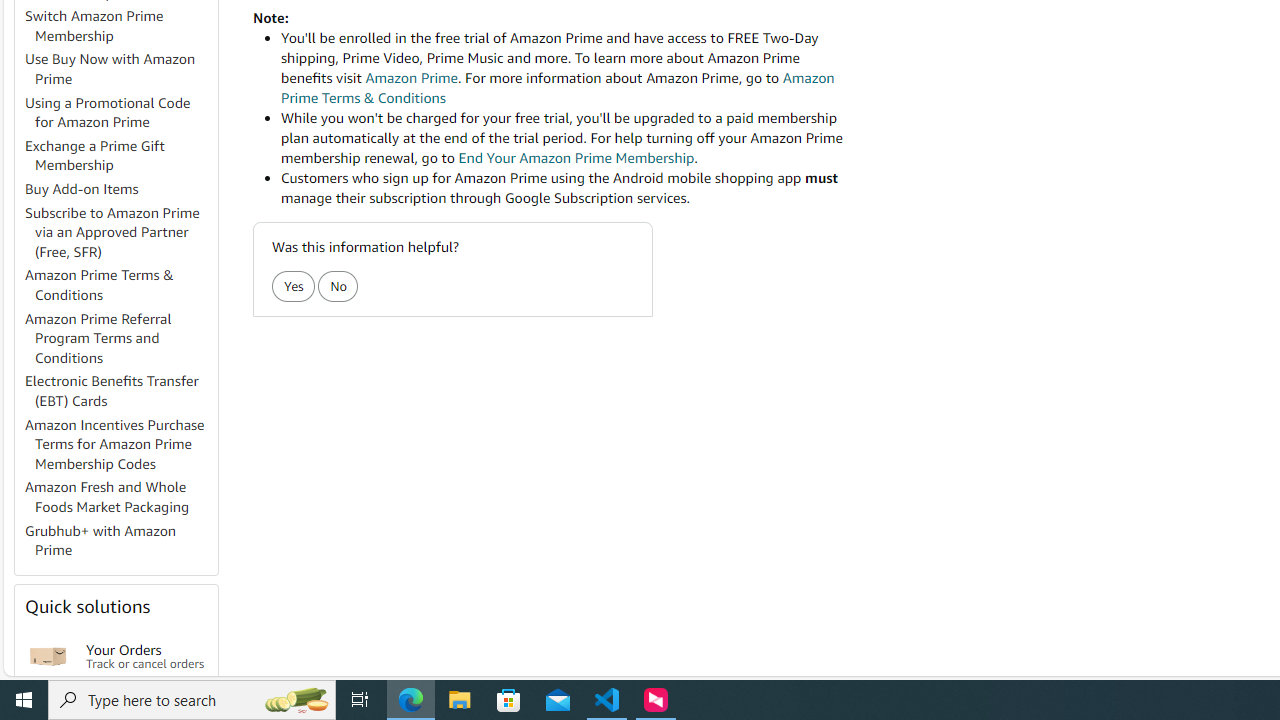 The height and width of the screenshot is (720, 1280). What do you see at coordinates (120, 286) in the screenshot?
I see `Amazon Prime Terms & Conditions` at bounding box center [120, 286].